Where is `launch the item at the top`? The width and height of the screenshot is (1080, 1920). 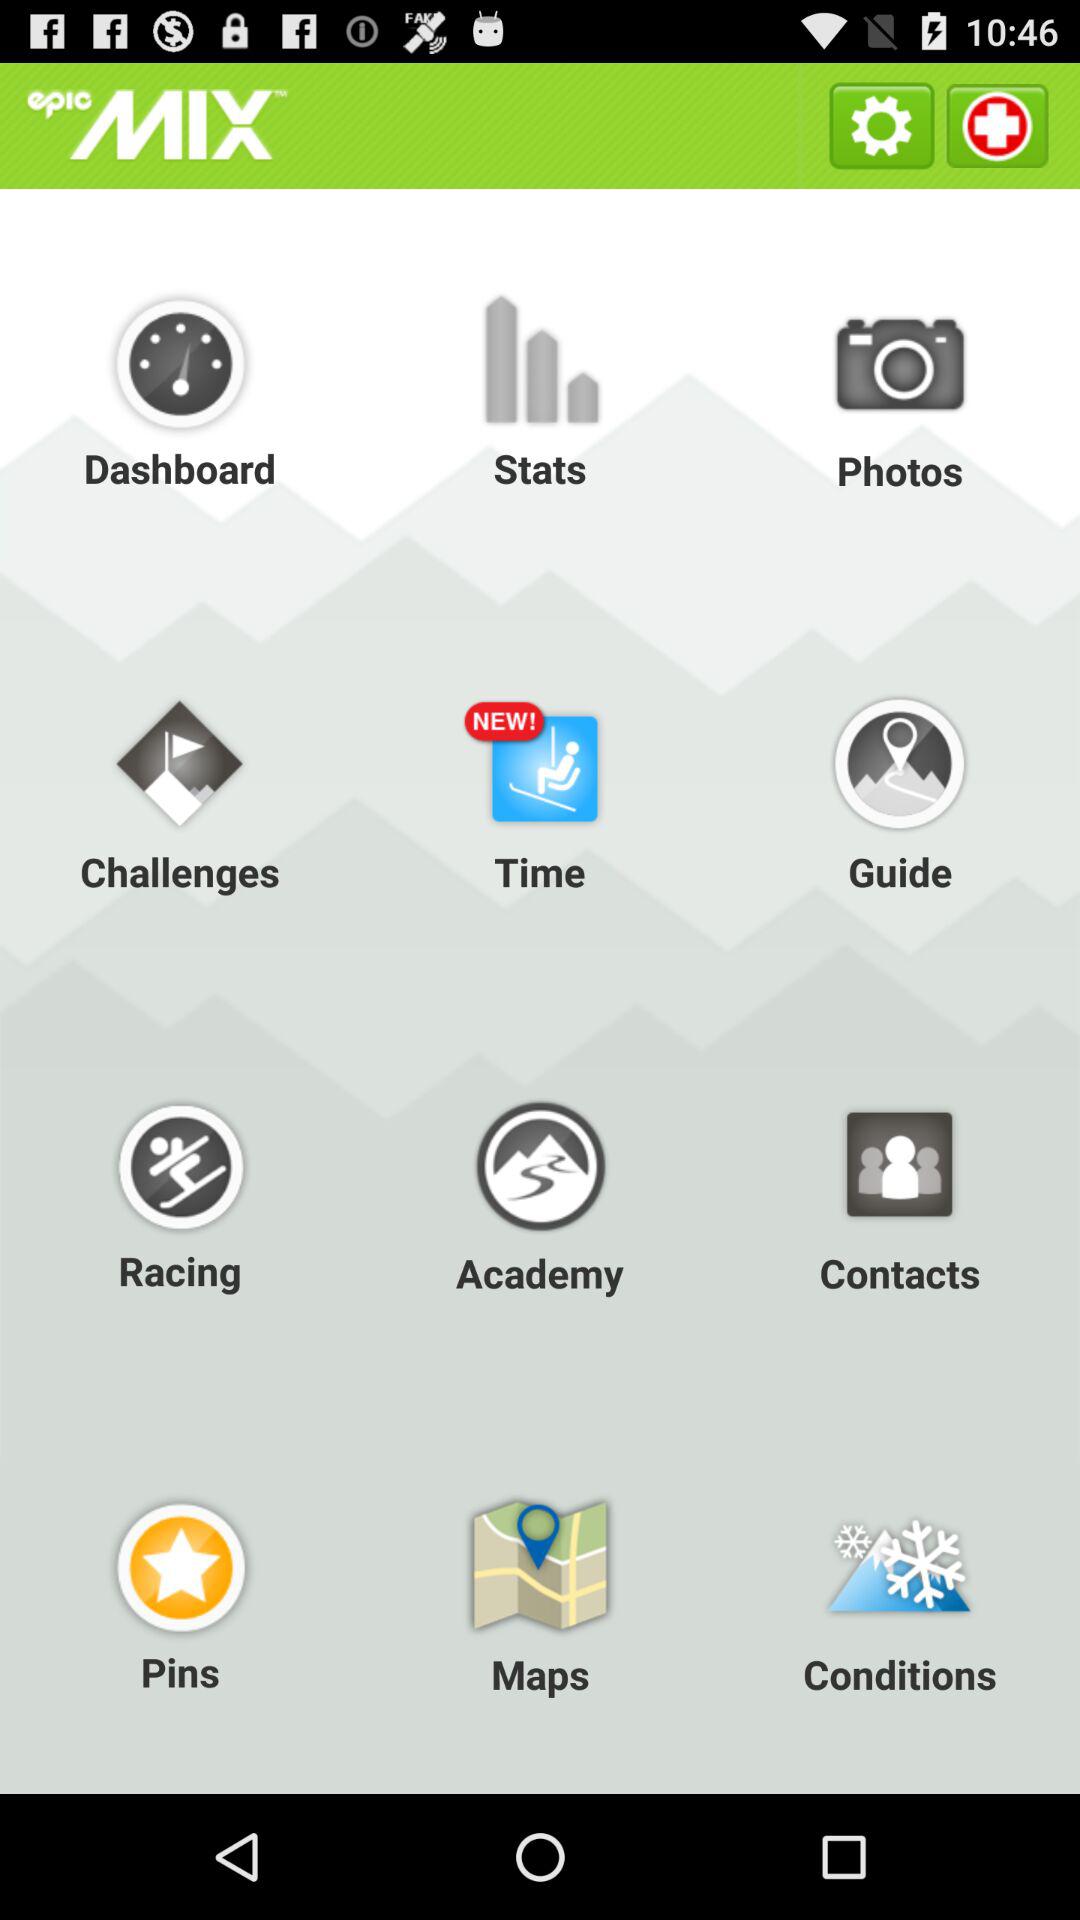 launch the item at the top is located at coordinates (540, 390).